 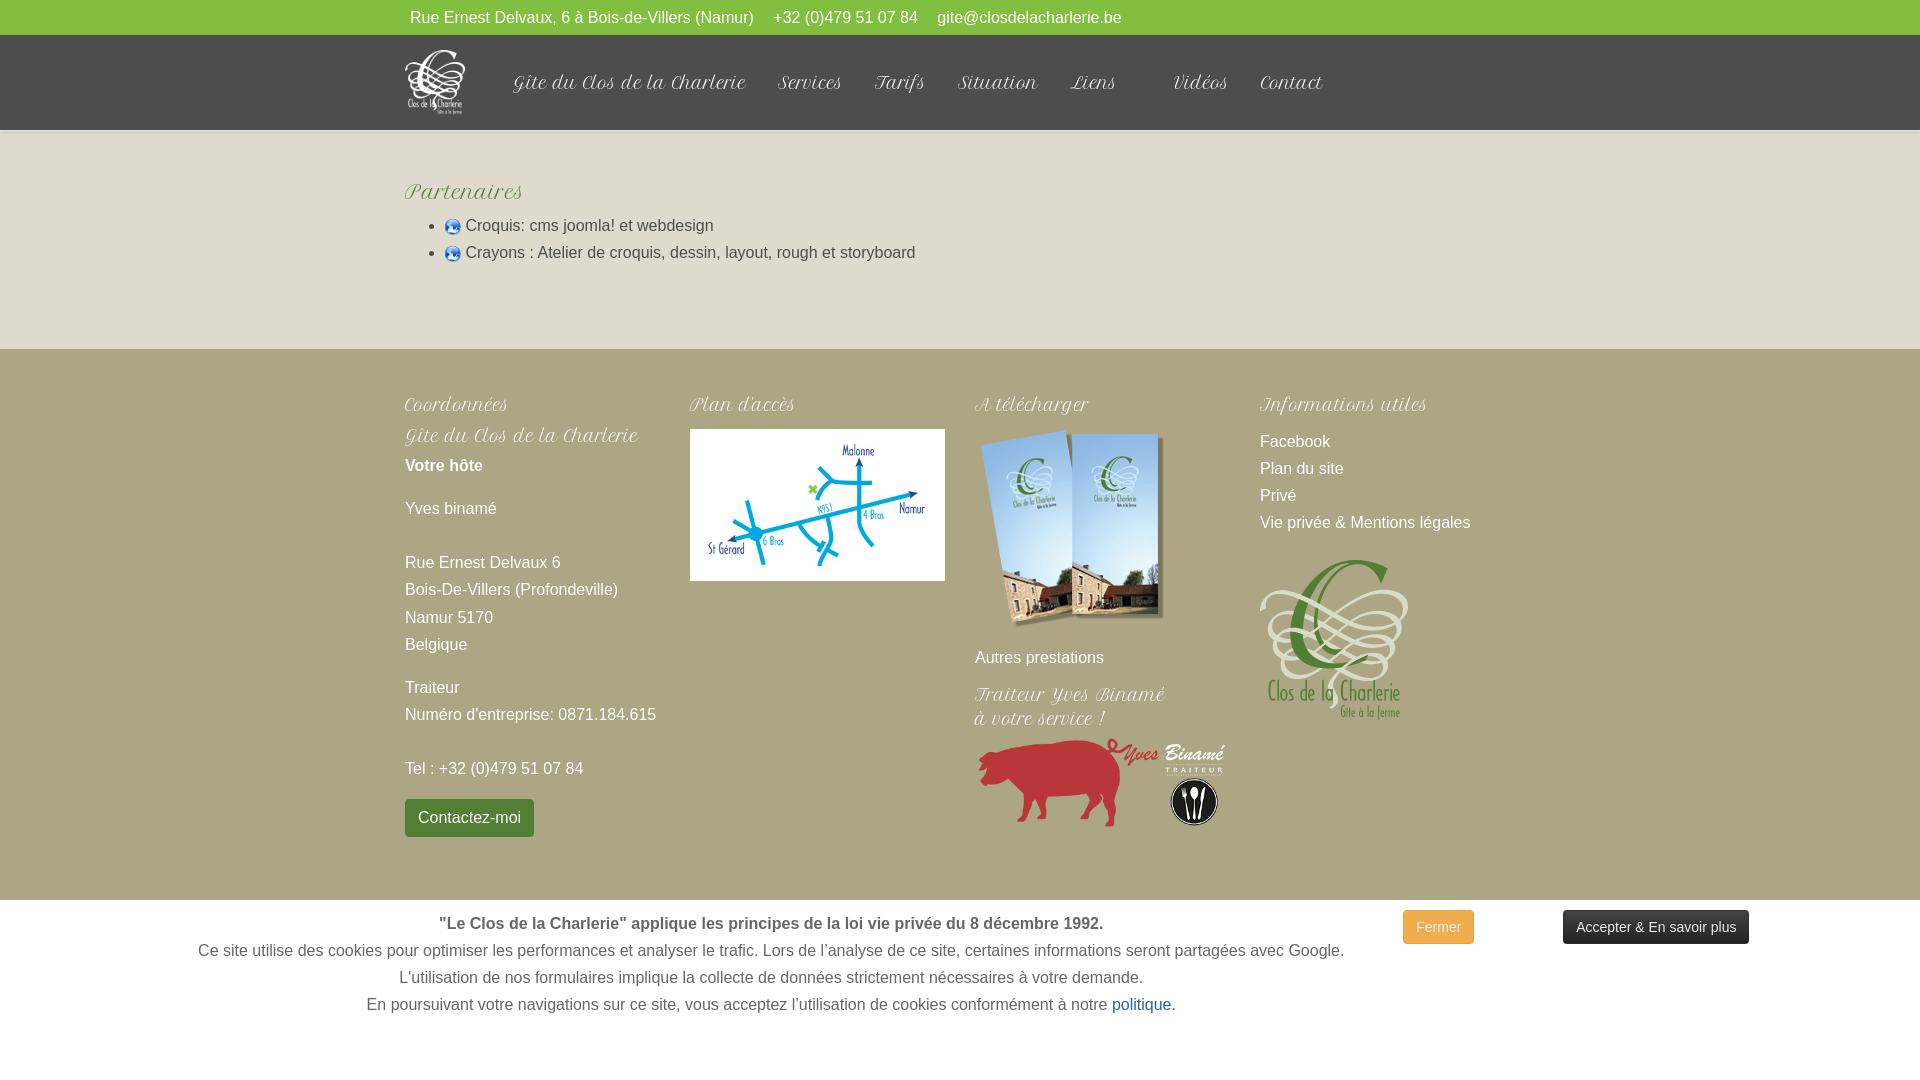 I want to click on Croquis: cms joomla! et webdesign, so click(x=589, y=226).